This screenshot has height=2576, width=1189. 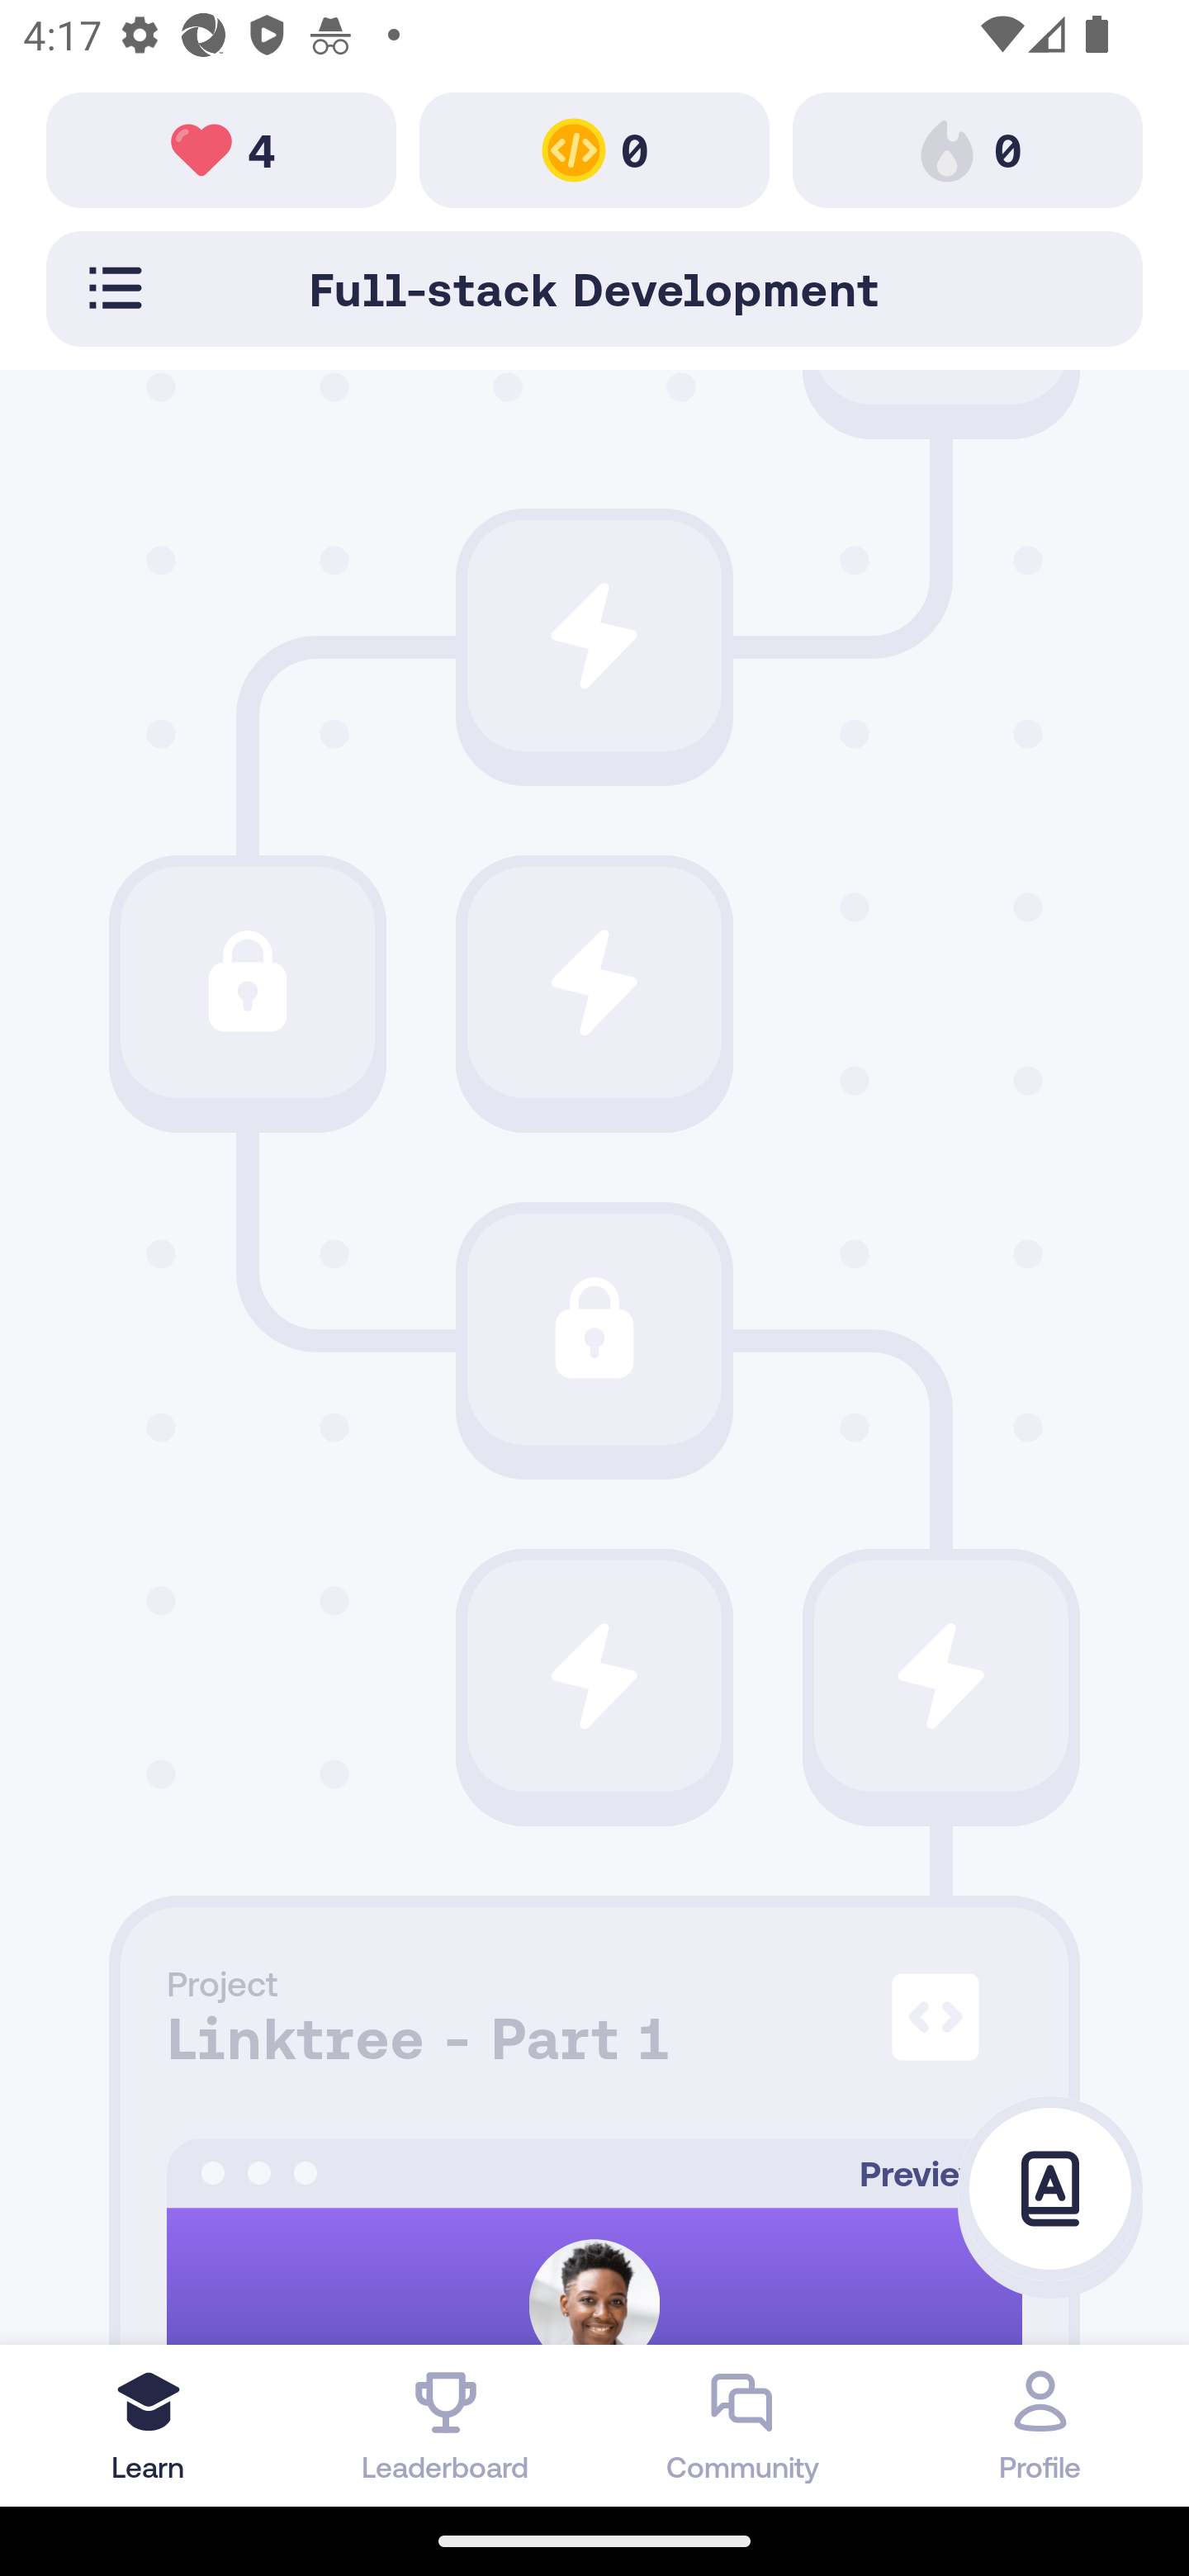 What do you see at coordinates (594, 1329) in the screenshot?
I see `Path Icon` at bounding box center [594, 1329].